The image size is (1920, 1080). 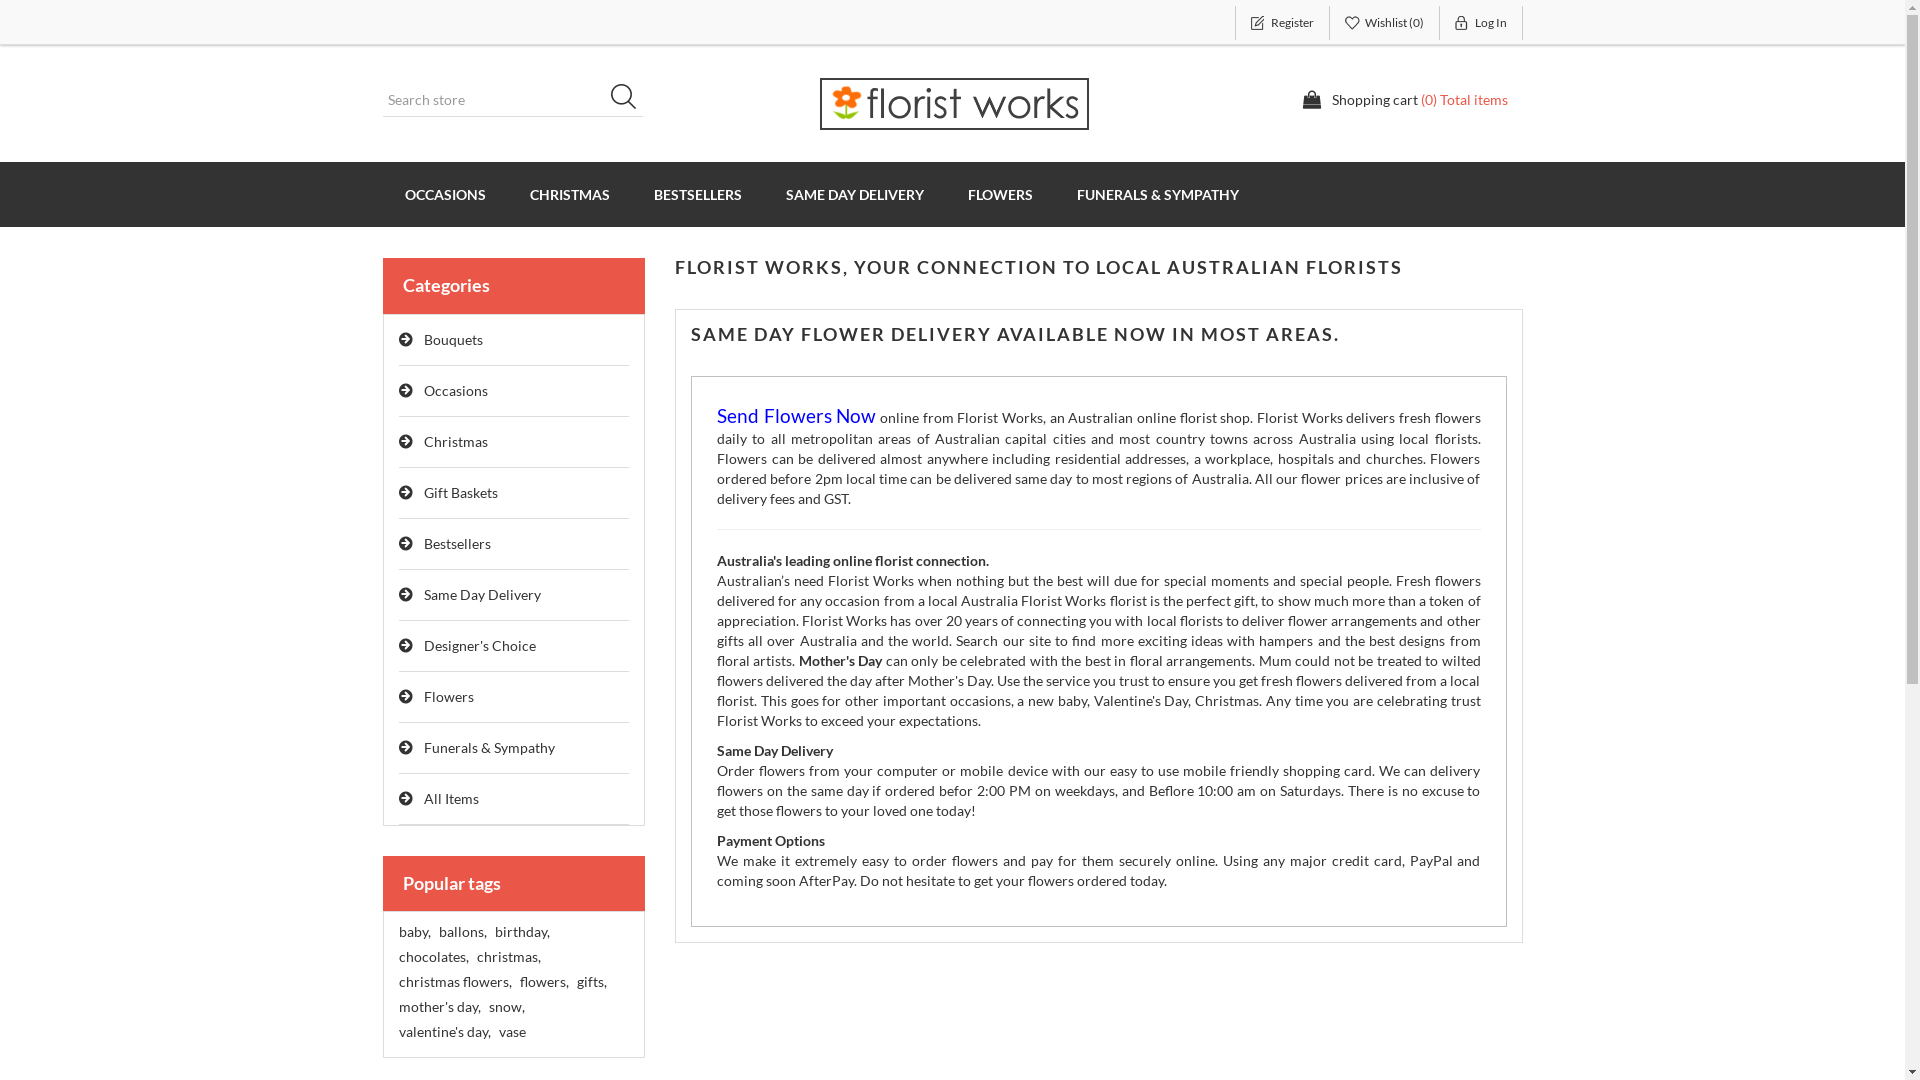 What do you see at coordinates (462, 932) in the screenshot?
I see `ballons,` at bounding box center [462, 932].